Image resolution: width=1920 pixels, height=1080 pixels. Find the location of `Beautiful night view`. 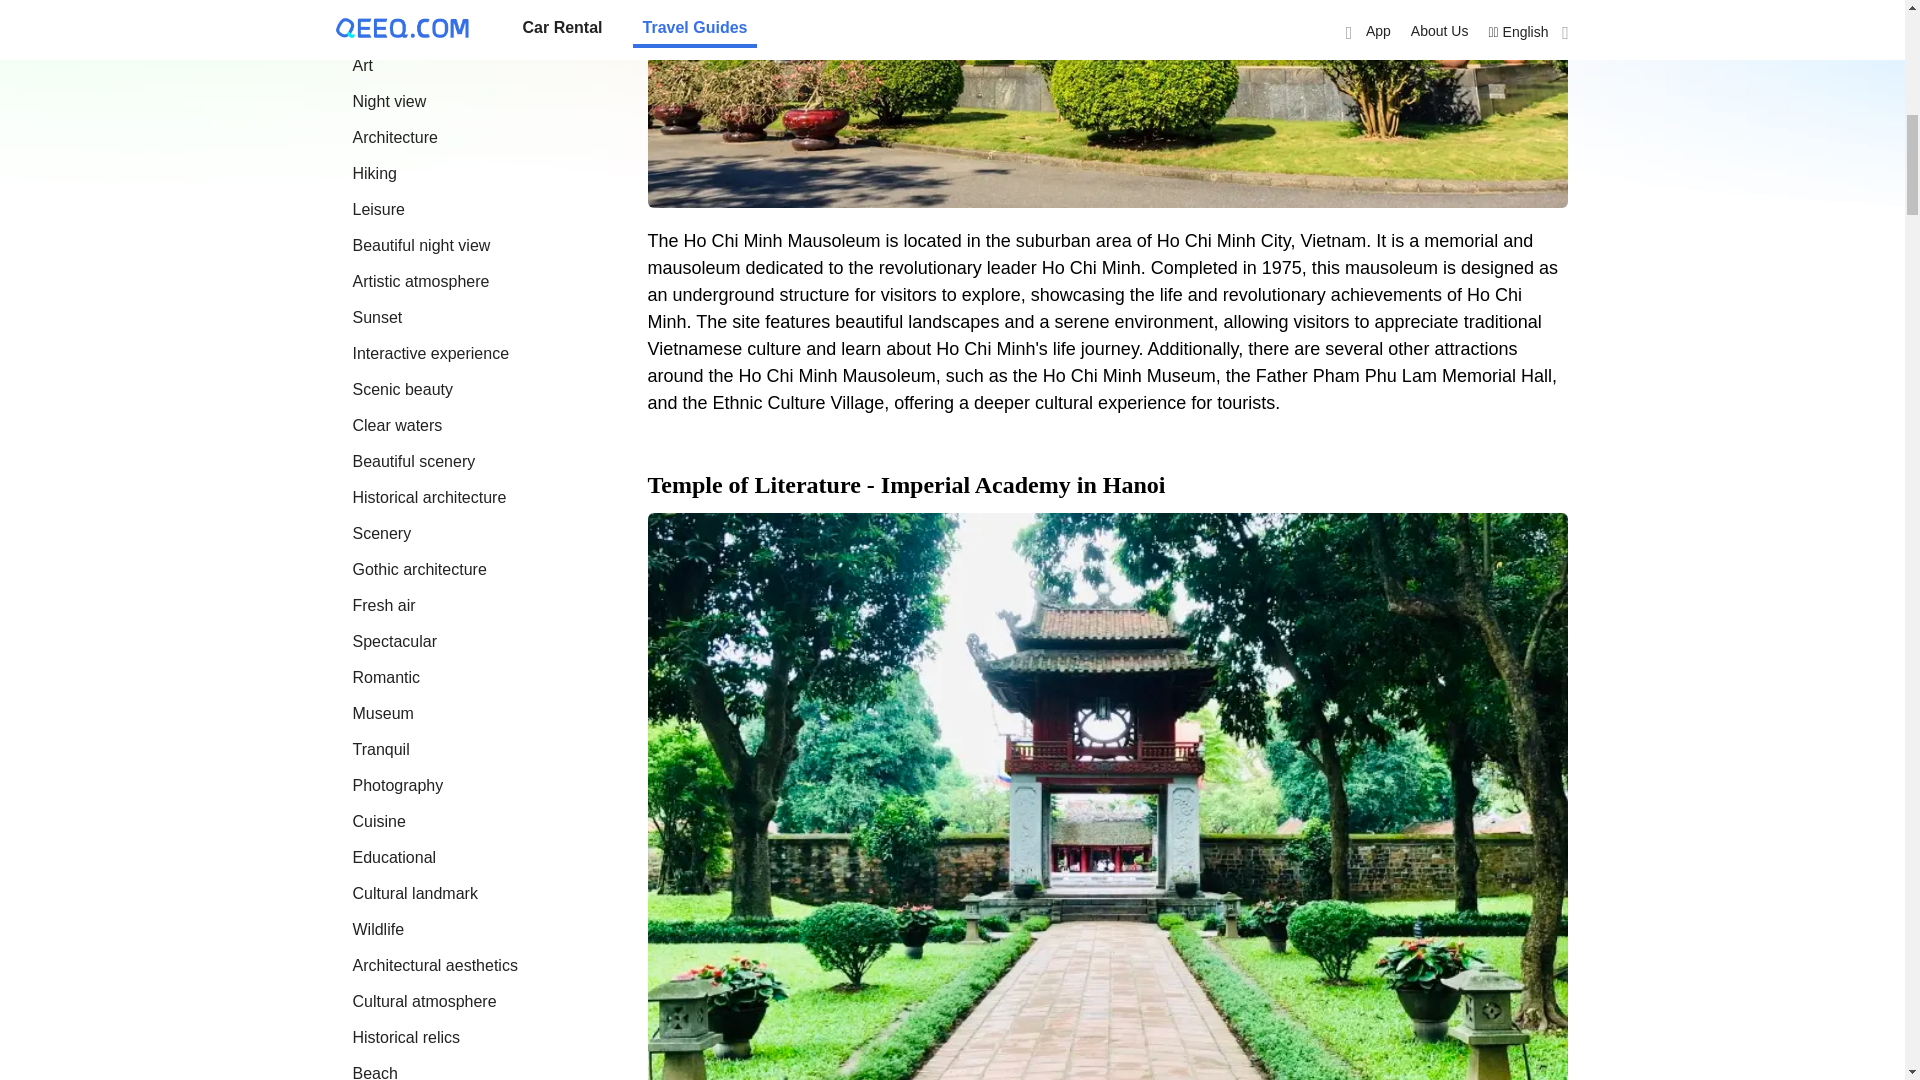

Beautiful night view is located at coordinates (420, 244).